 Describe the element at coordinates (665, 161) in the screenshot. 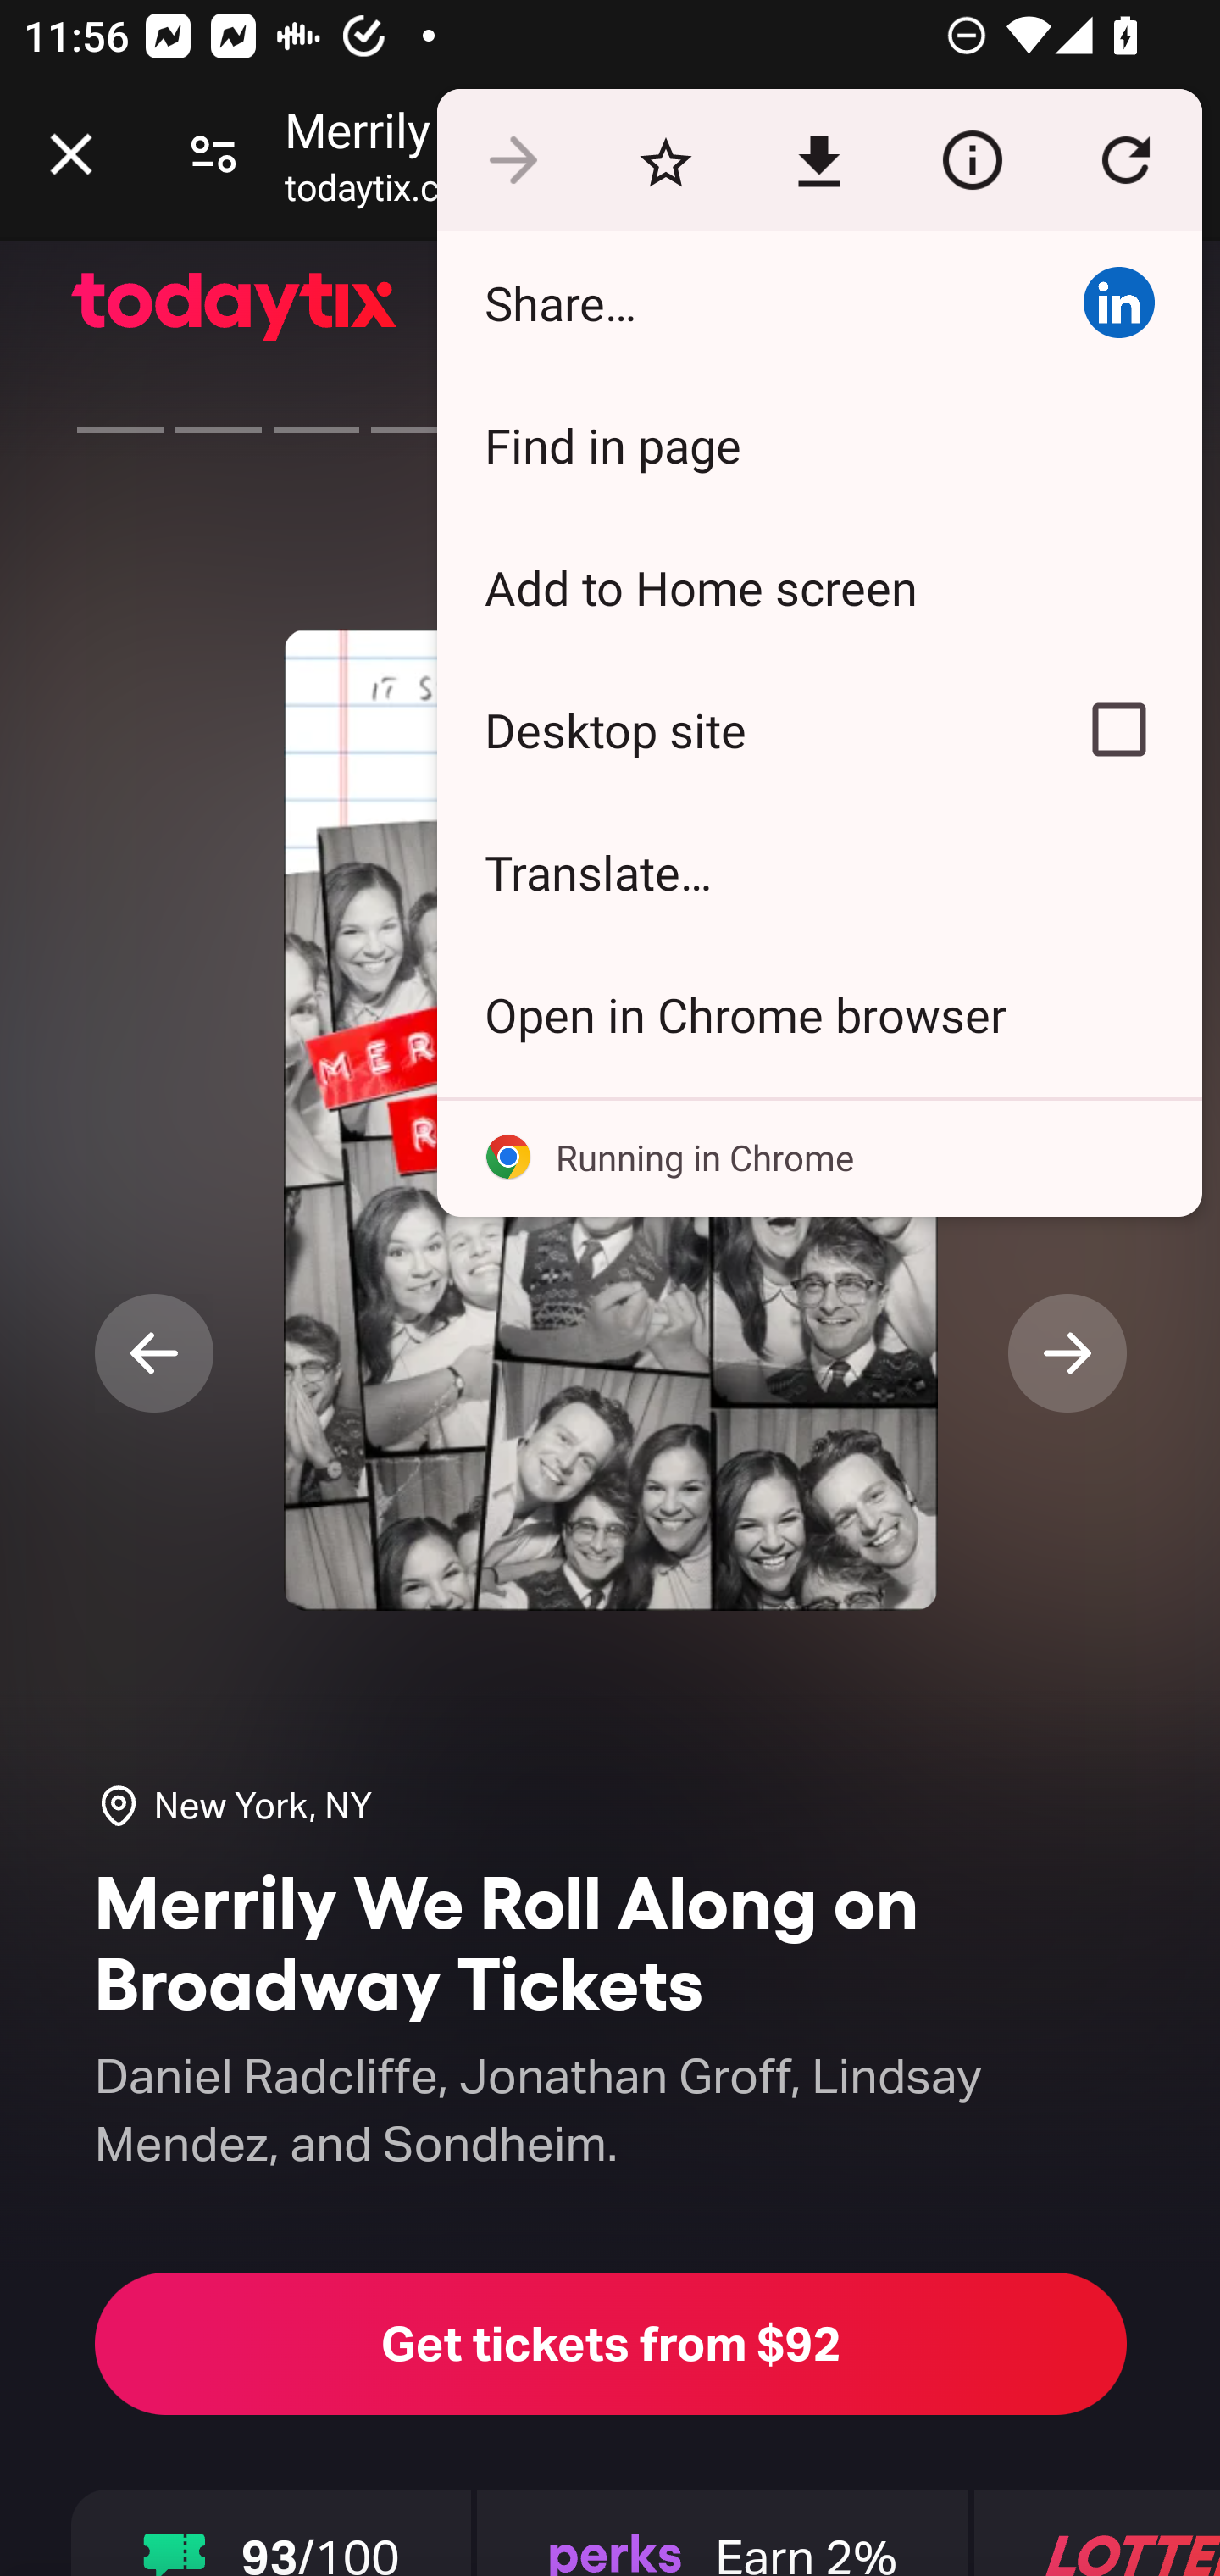

I see `Bookmark` at that location.